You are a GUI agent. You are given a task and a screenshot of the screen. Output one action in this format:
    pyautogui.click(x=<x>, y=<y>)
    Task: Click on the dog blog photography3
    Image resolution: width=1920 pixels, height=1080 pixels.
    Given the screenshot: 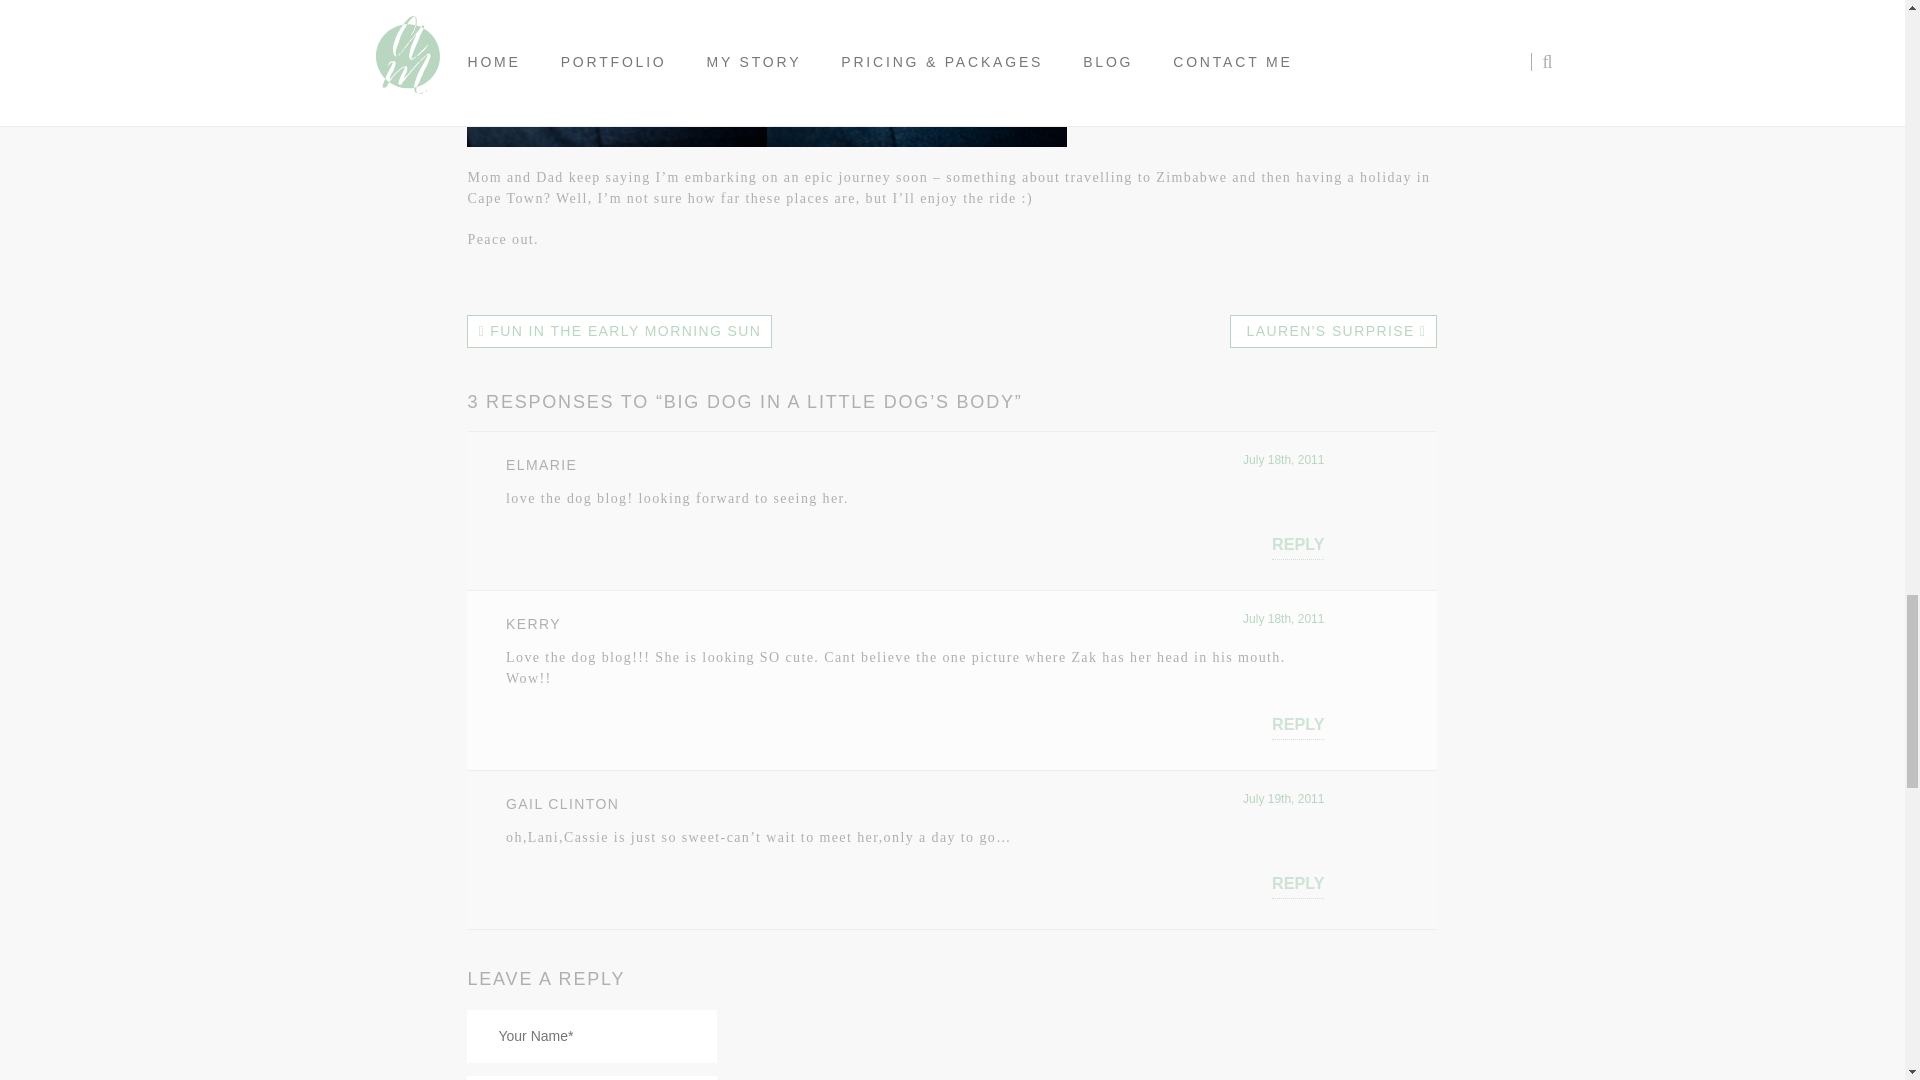 What is the action you would take?
    pyautogui.click(x=766, y=73)
    